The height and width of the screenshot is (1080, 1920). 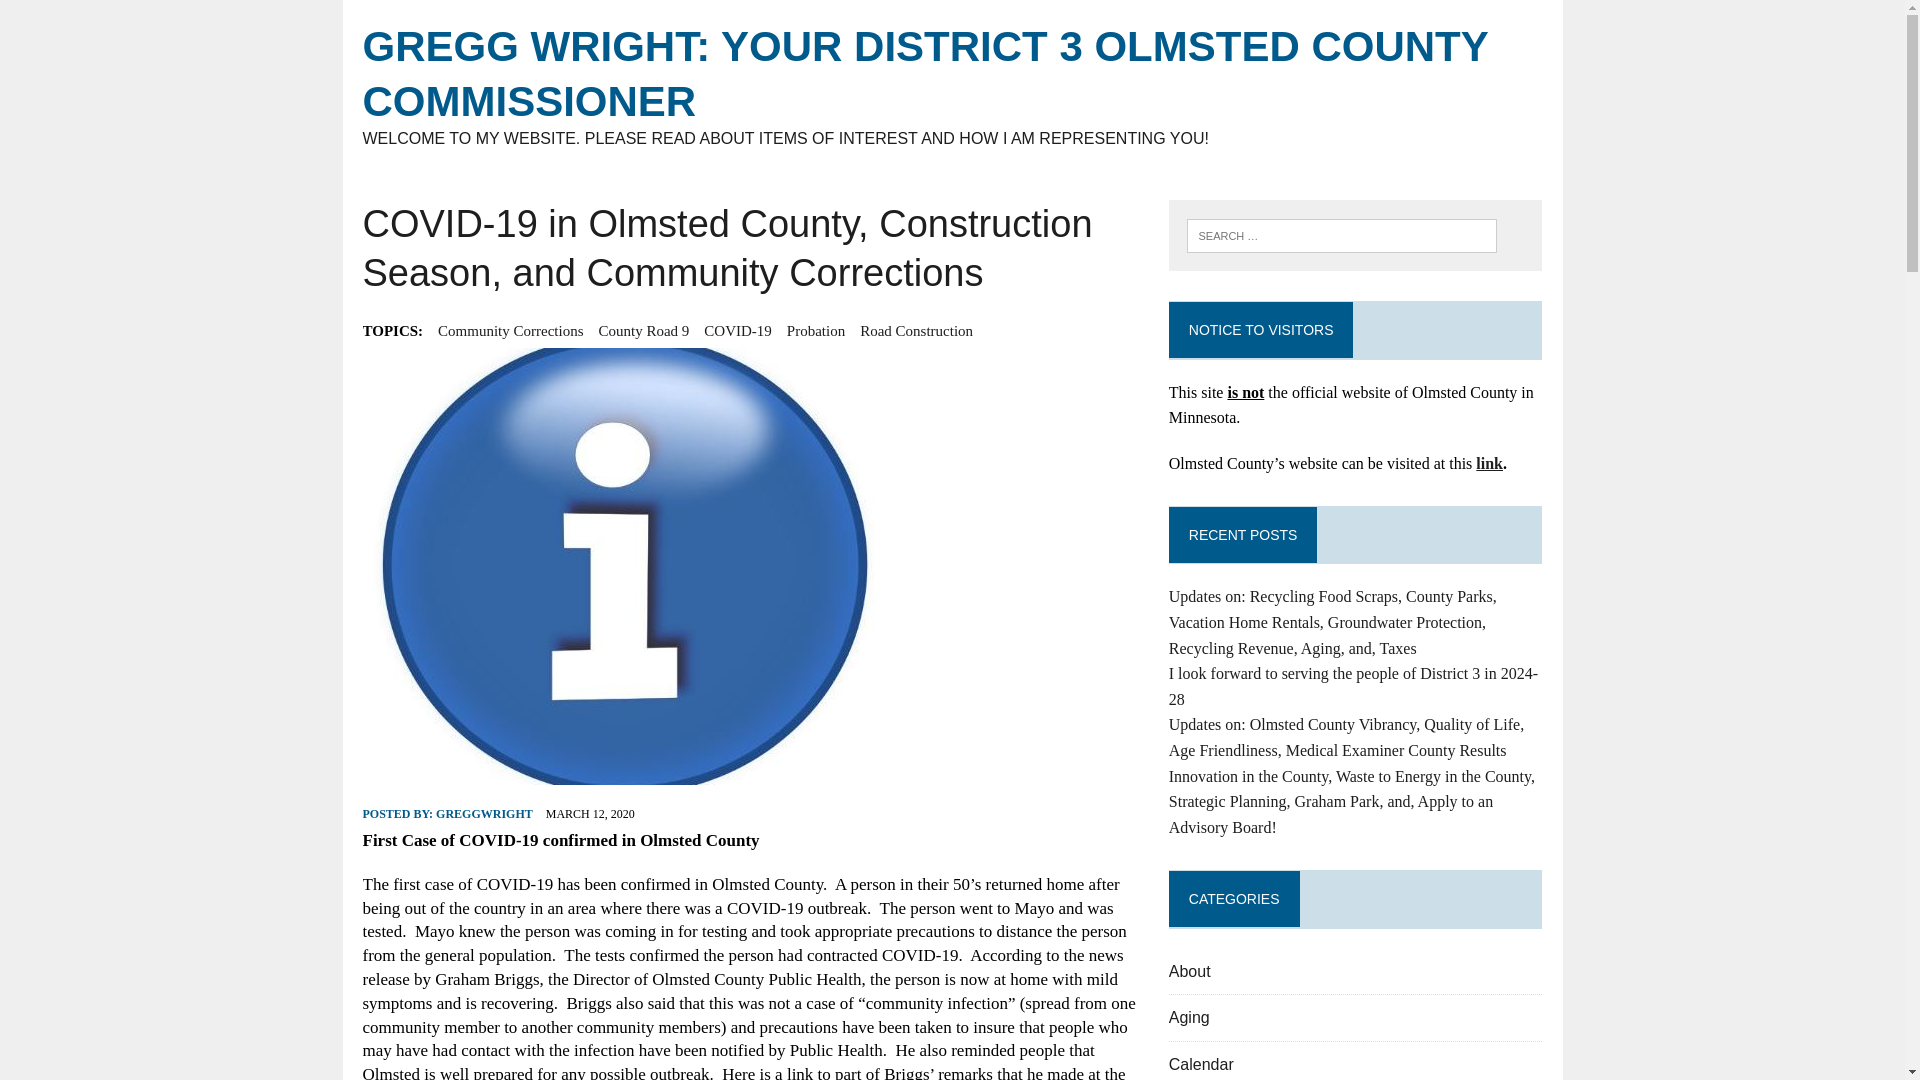 I want to click on County Road 9, so click(x=643, y=330).